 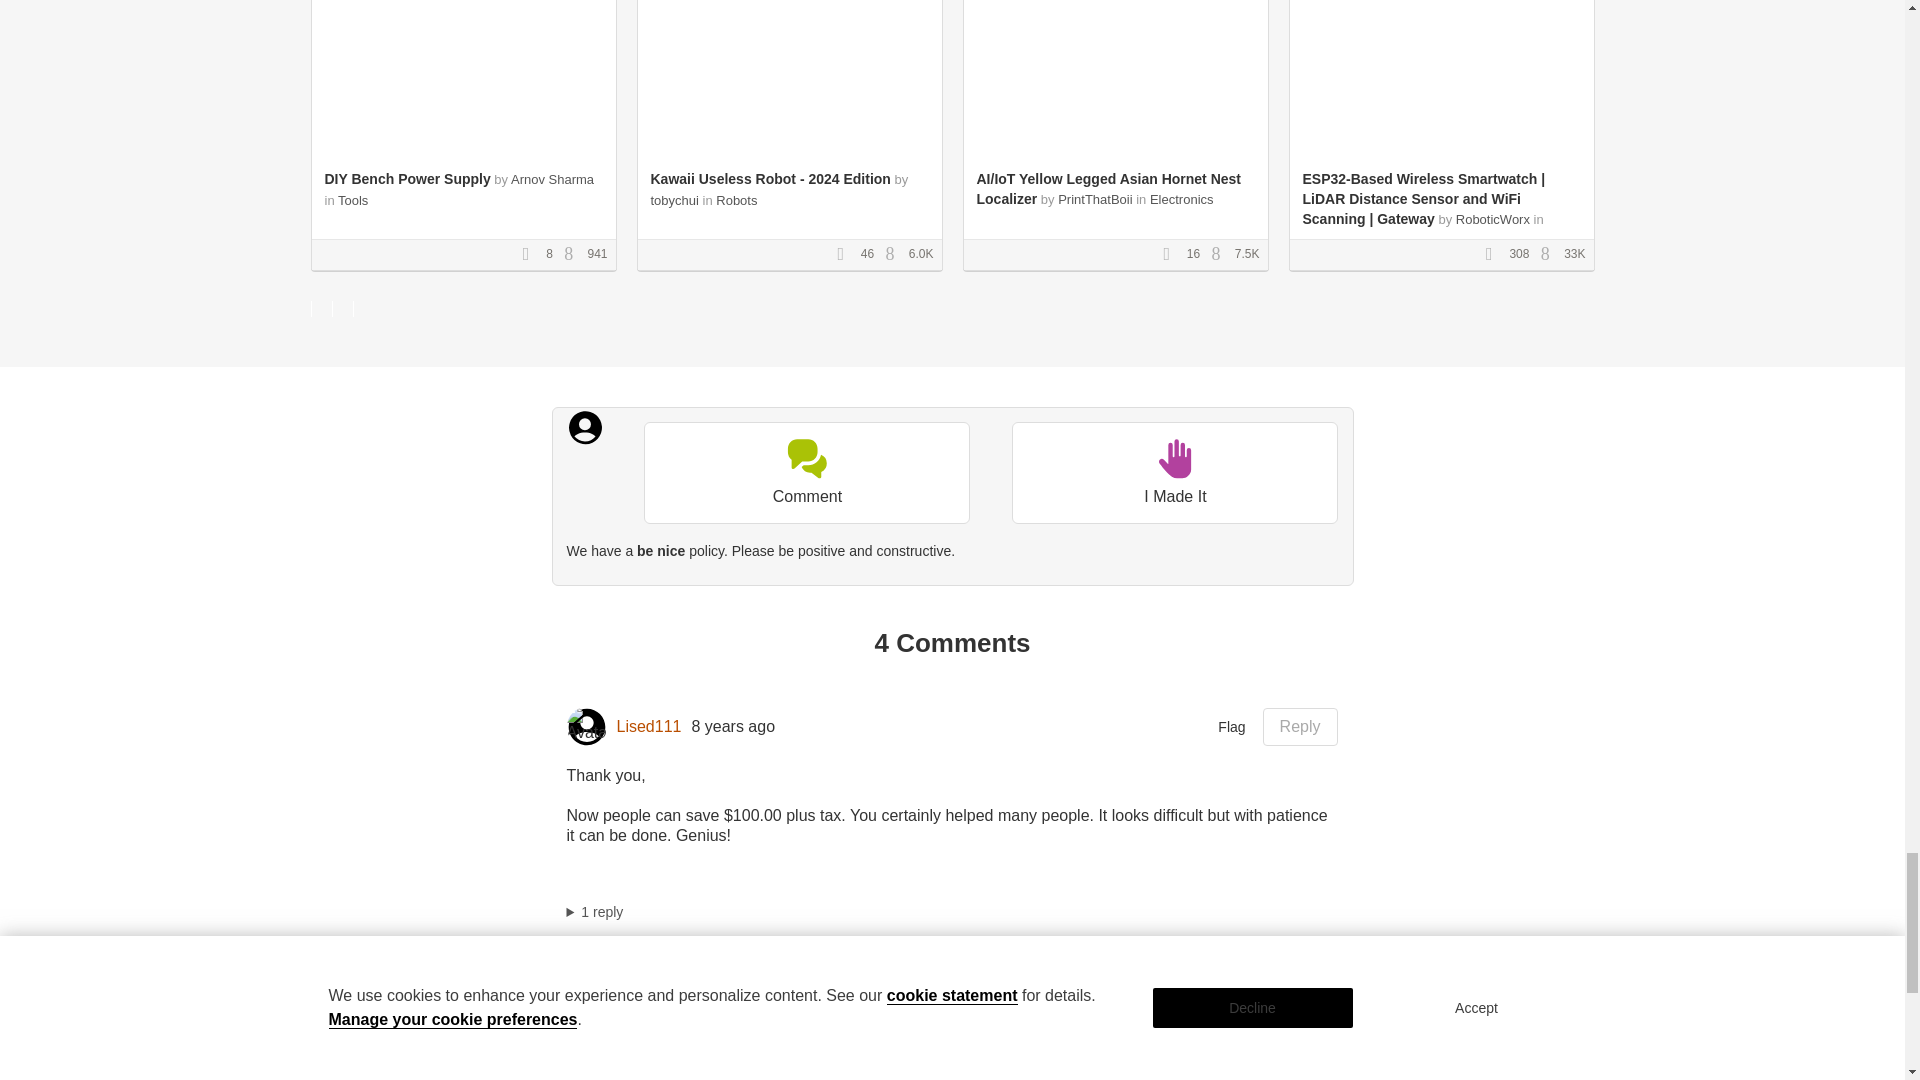 I want to click on Favorites Count, so click(x=1172, y=255).